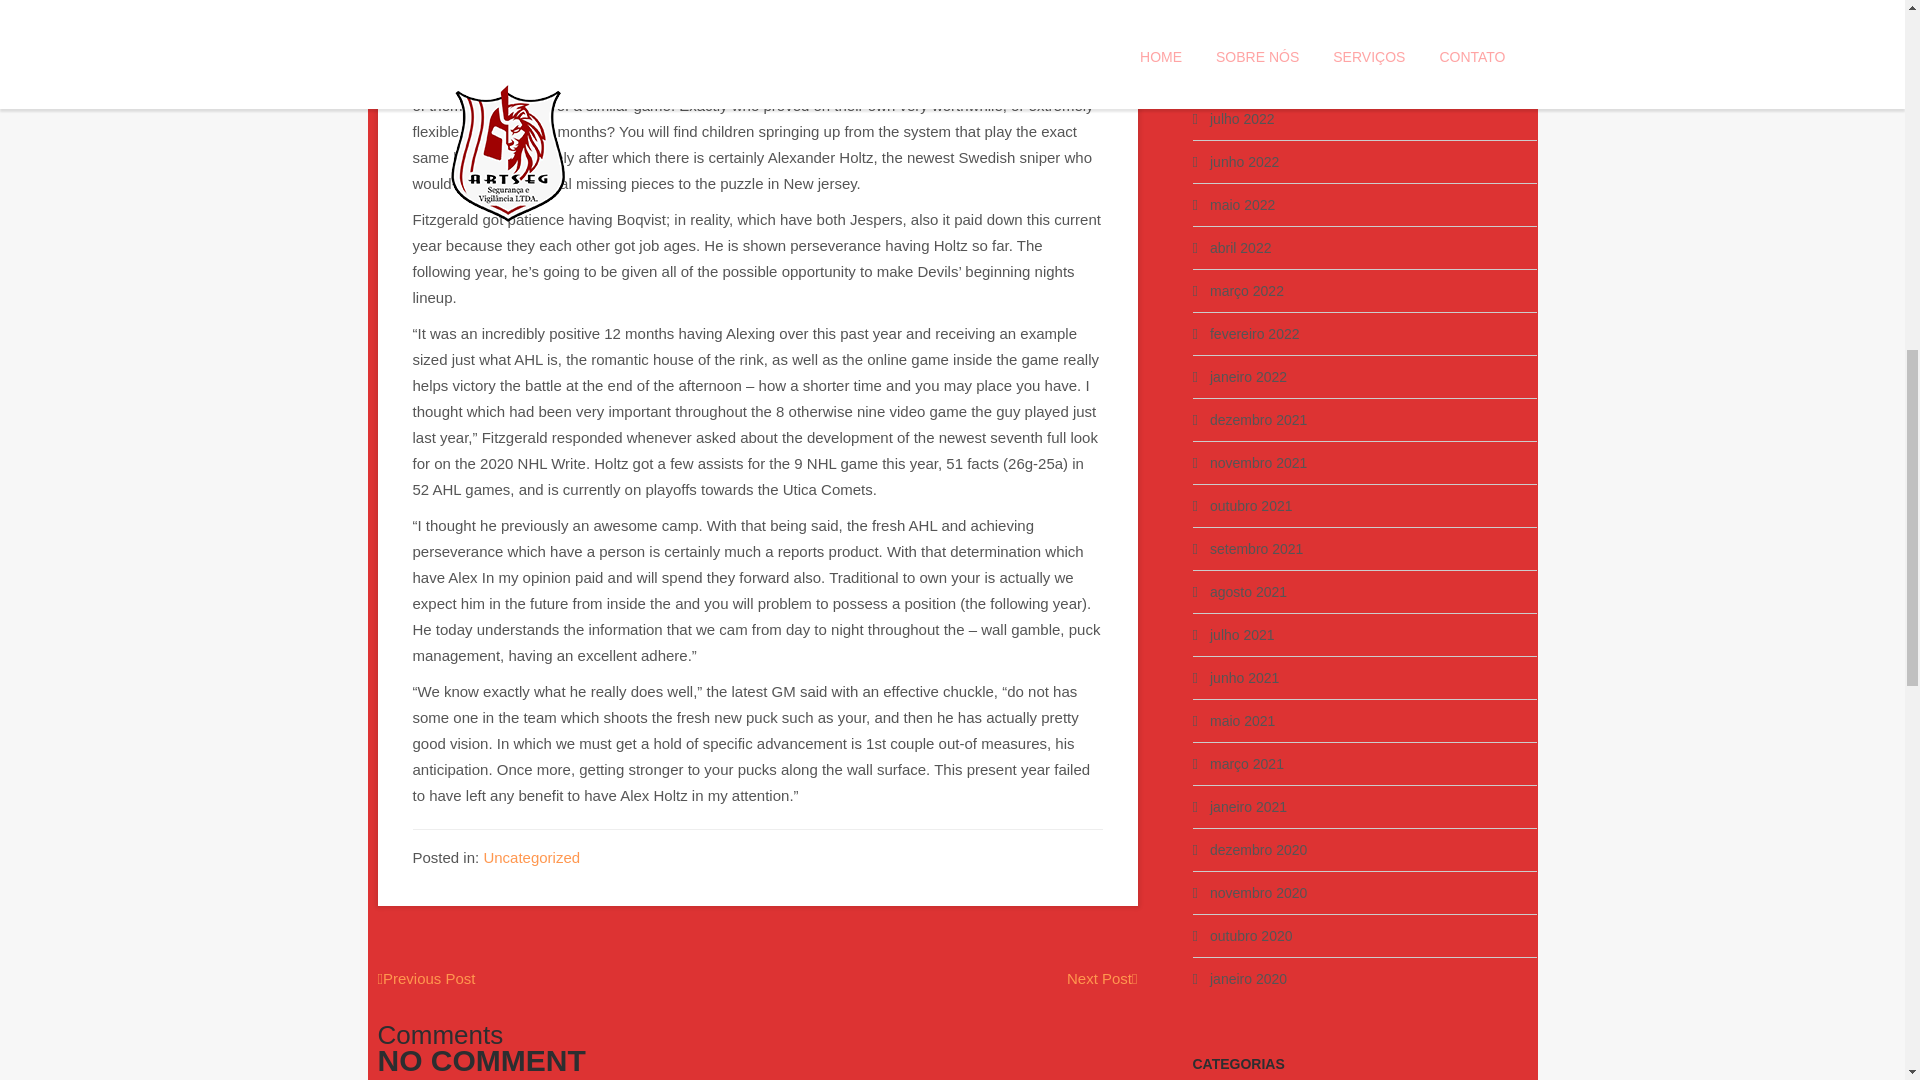 The height and width of the screenshot is (1080, 1920). I want to click on junho 2021, so click(1244, 677).